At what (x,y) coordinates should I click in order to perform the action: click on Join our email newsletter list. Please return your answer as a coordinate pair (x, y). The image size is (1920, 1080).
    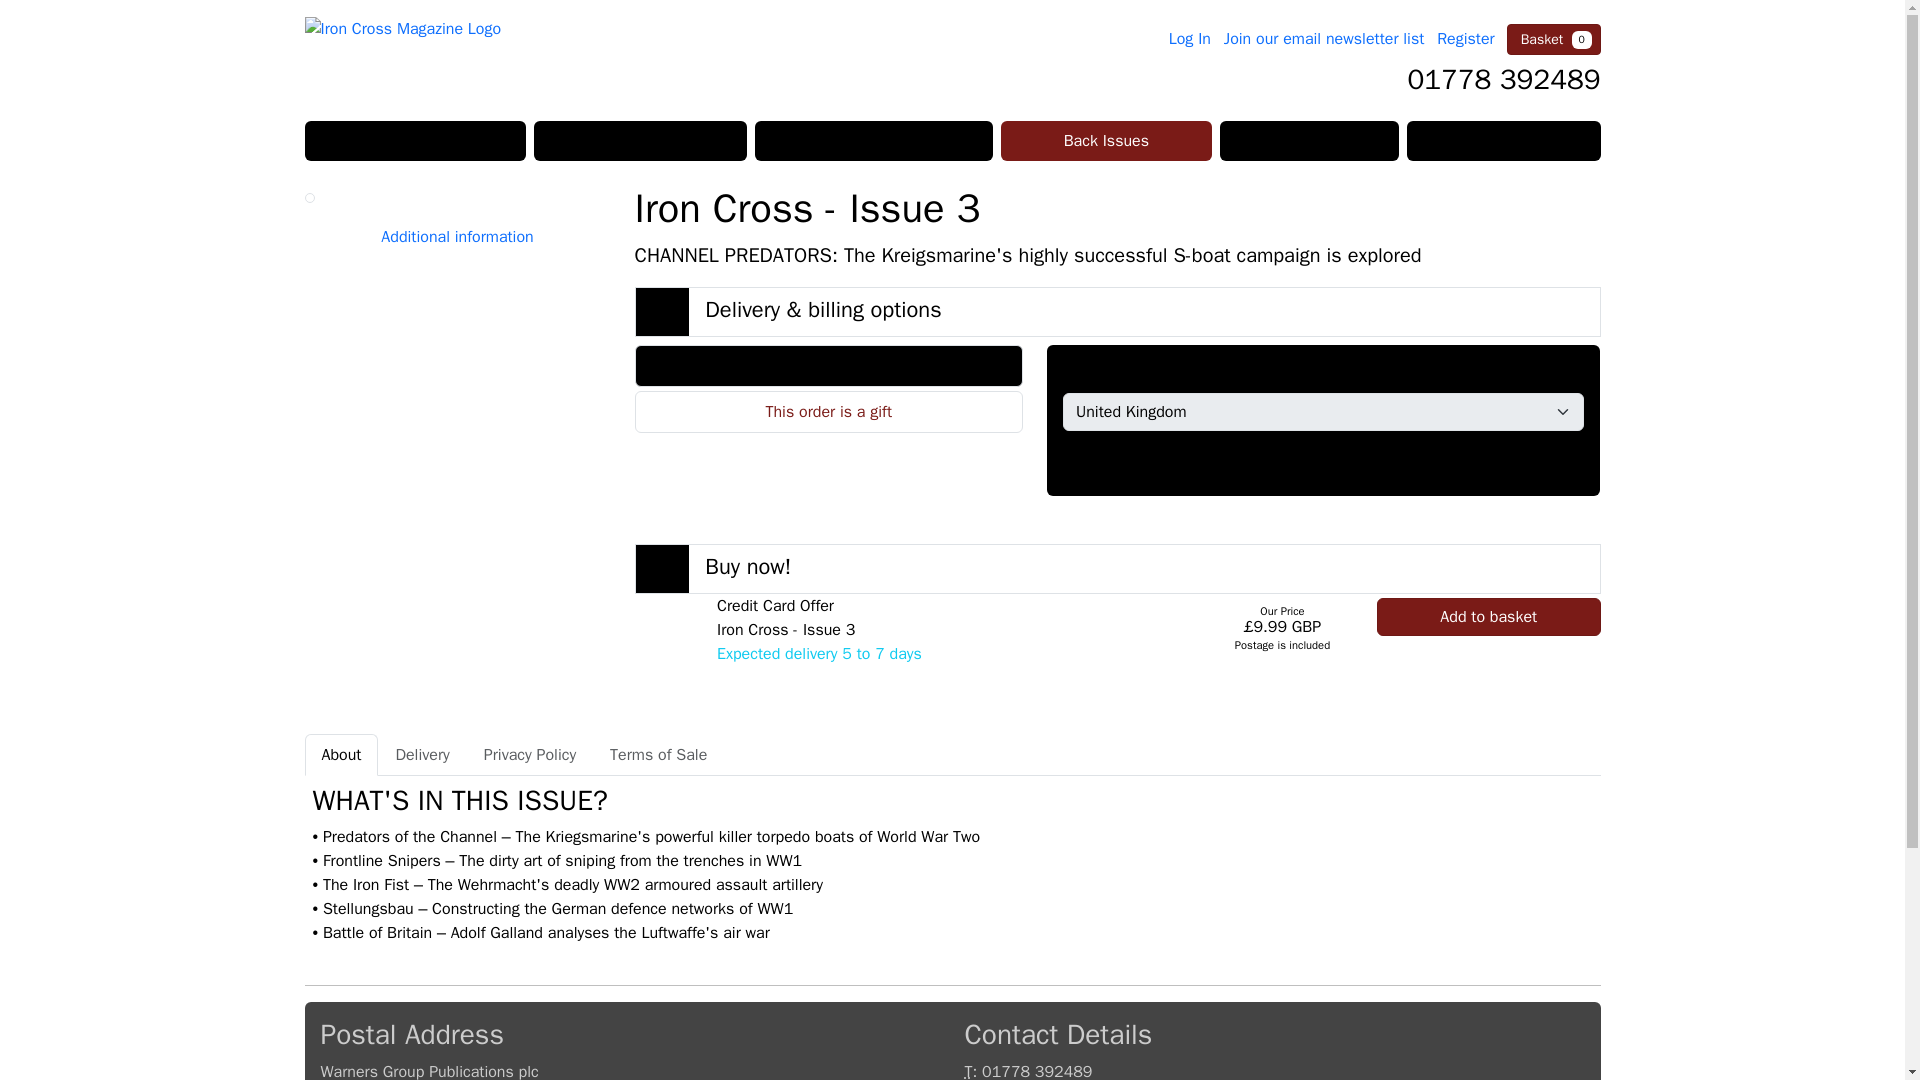
    Looking at the image, I should click on (1324, 38).